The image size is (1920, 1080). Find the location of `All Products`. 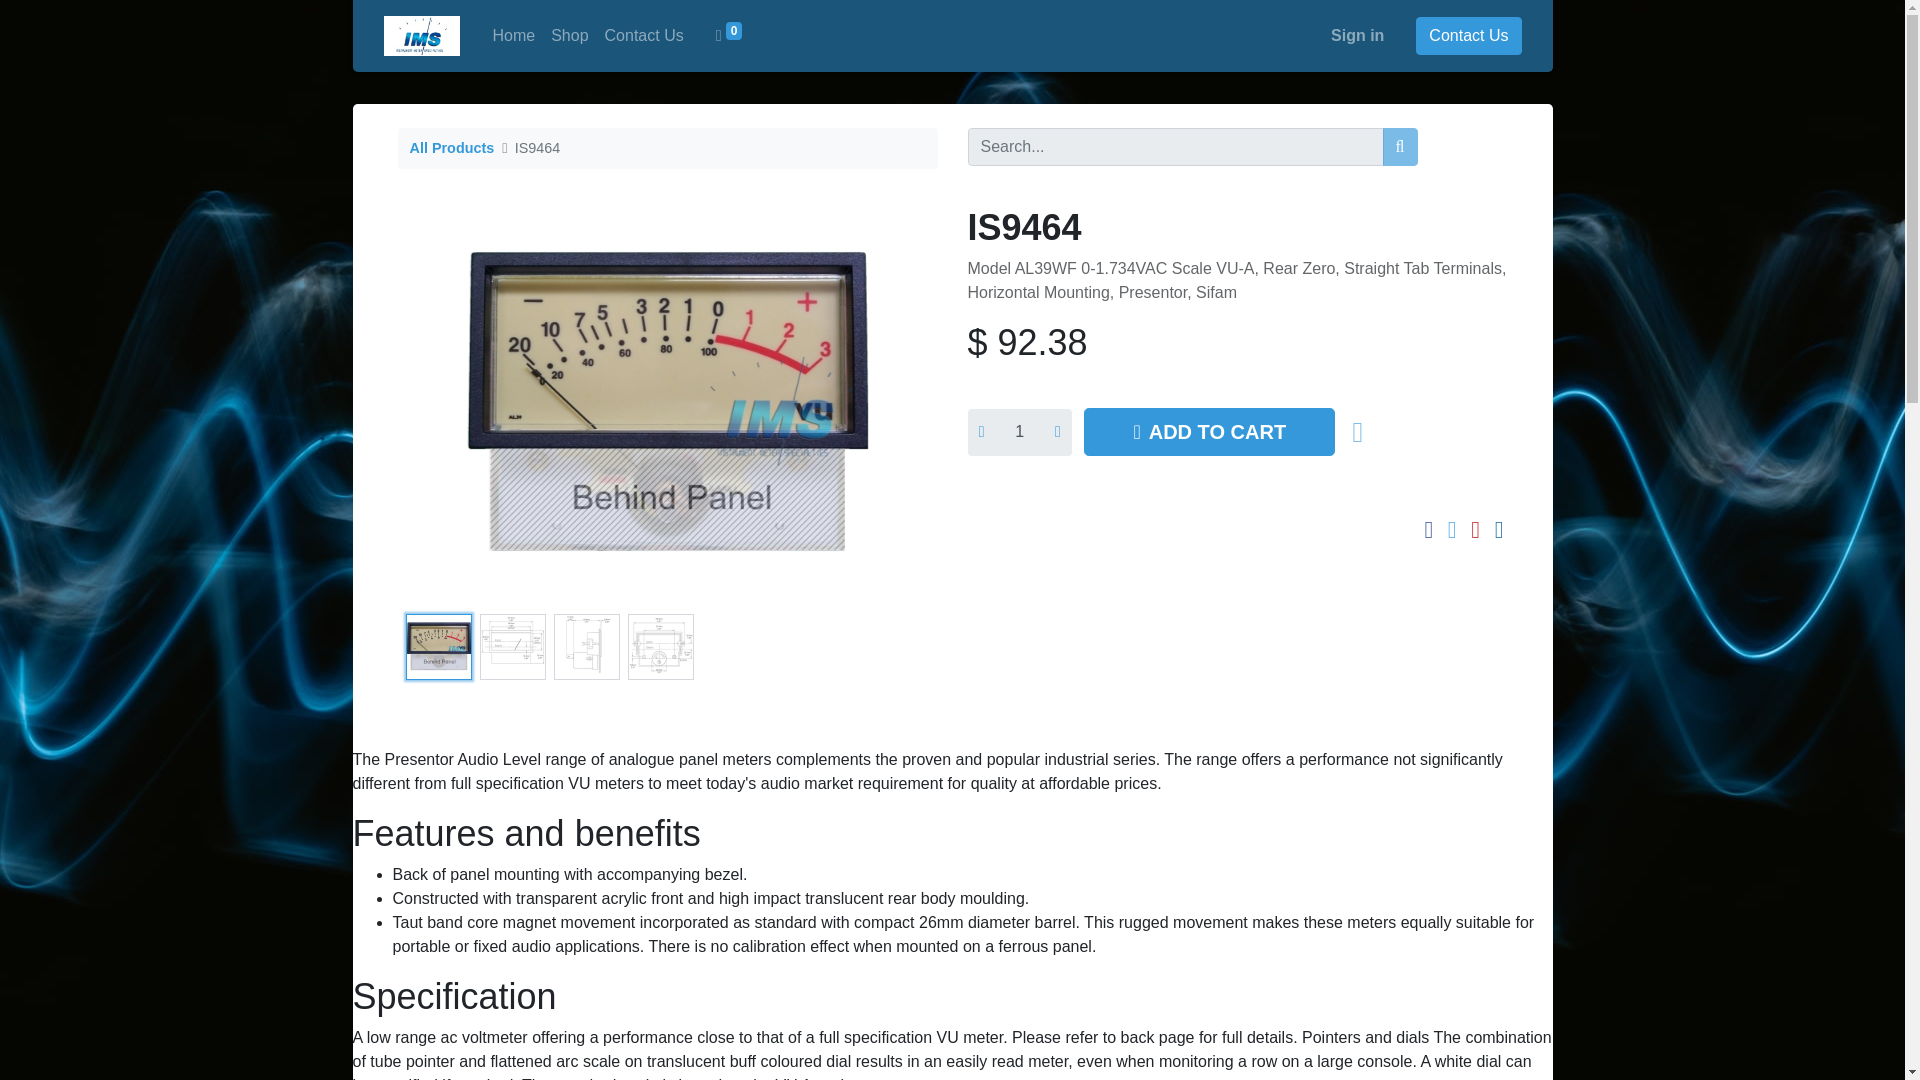

All Products is located at coordinates (452, 148).